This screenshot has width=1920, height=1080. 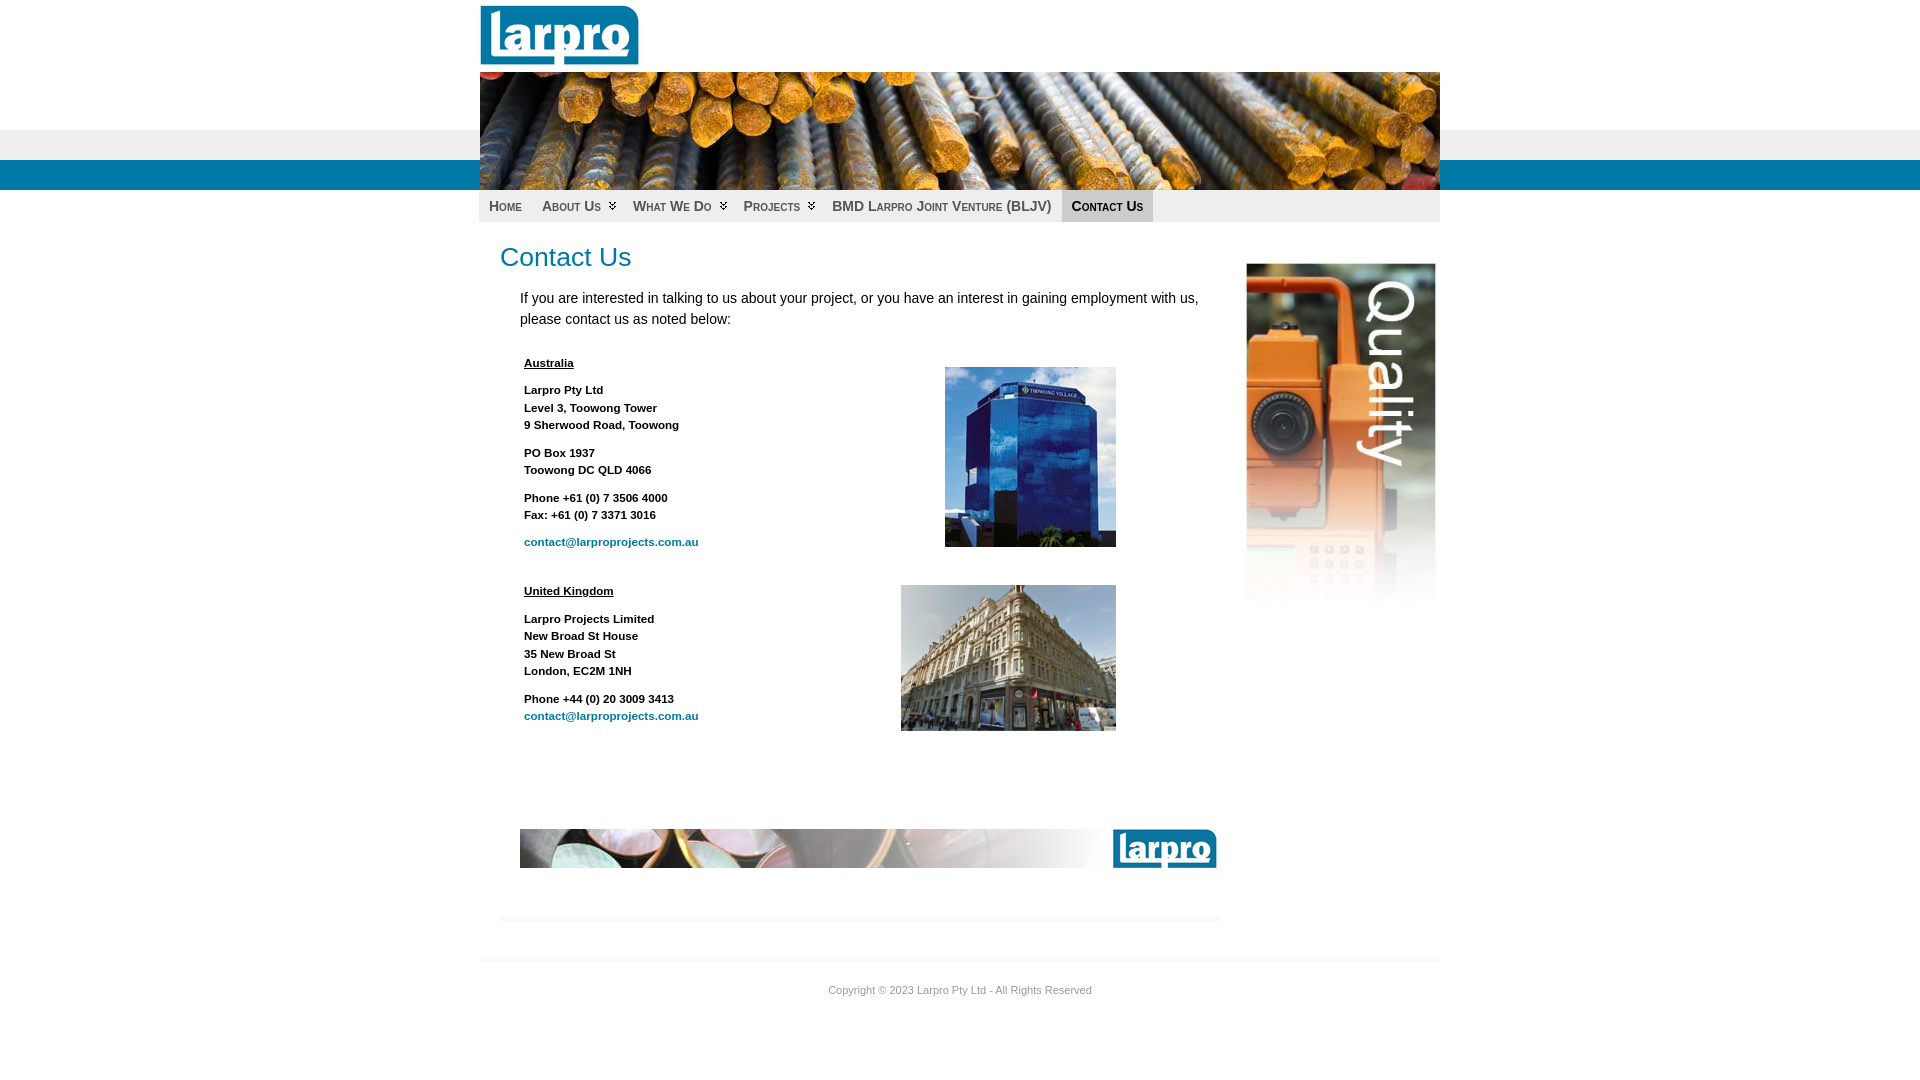 I want to click on Home, so click(x=506, y=206).